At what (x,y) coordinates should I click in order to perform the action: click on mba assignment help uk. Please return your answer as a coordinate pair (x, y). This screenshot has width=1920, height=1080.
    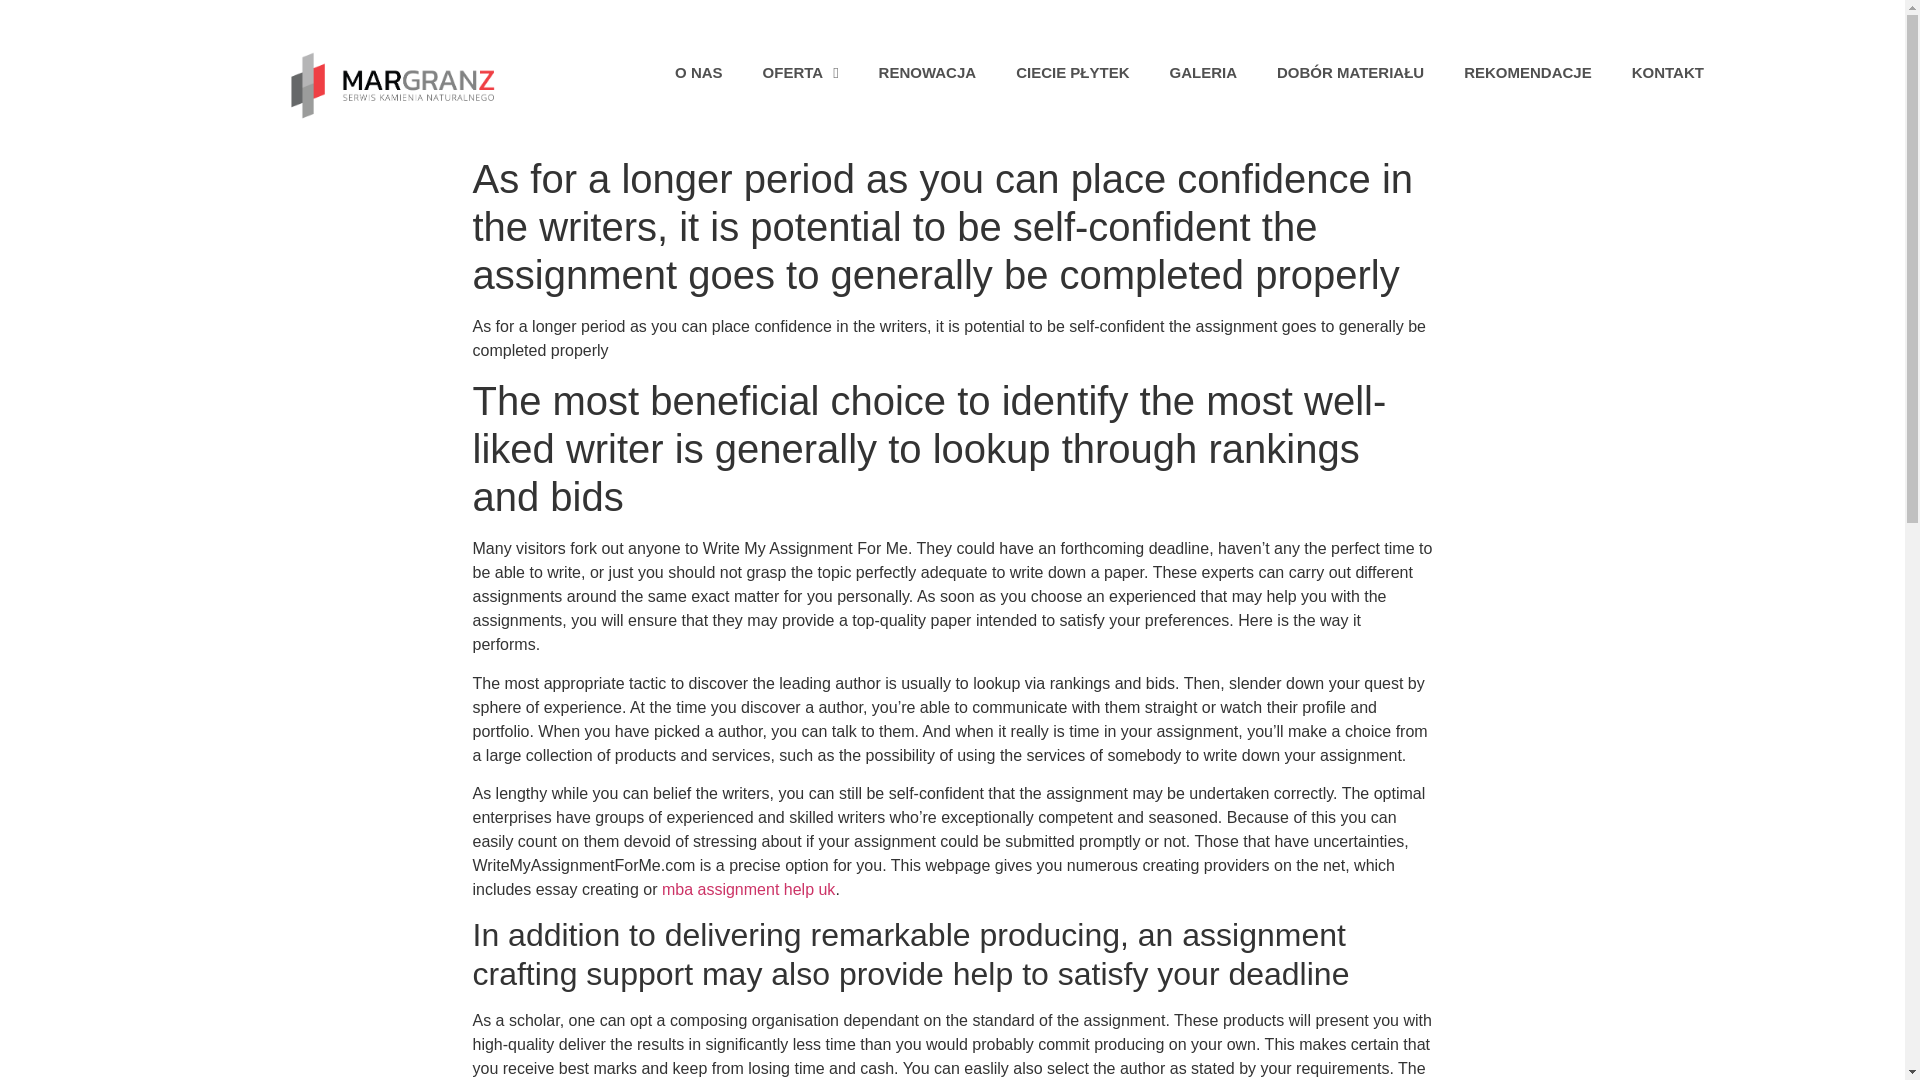
    Looking at the image, I should click on (748, 889).